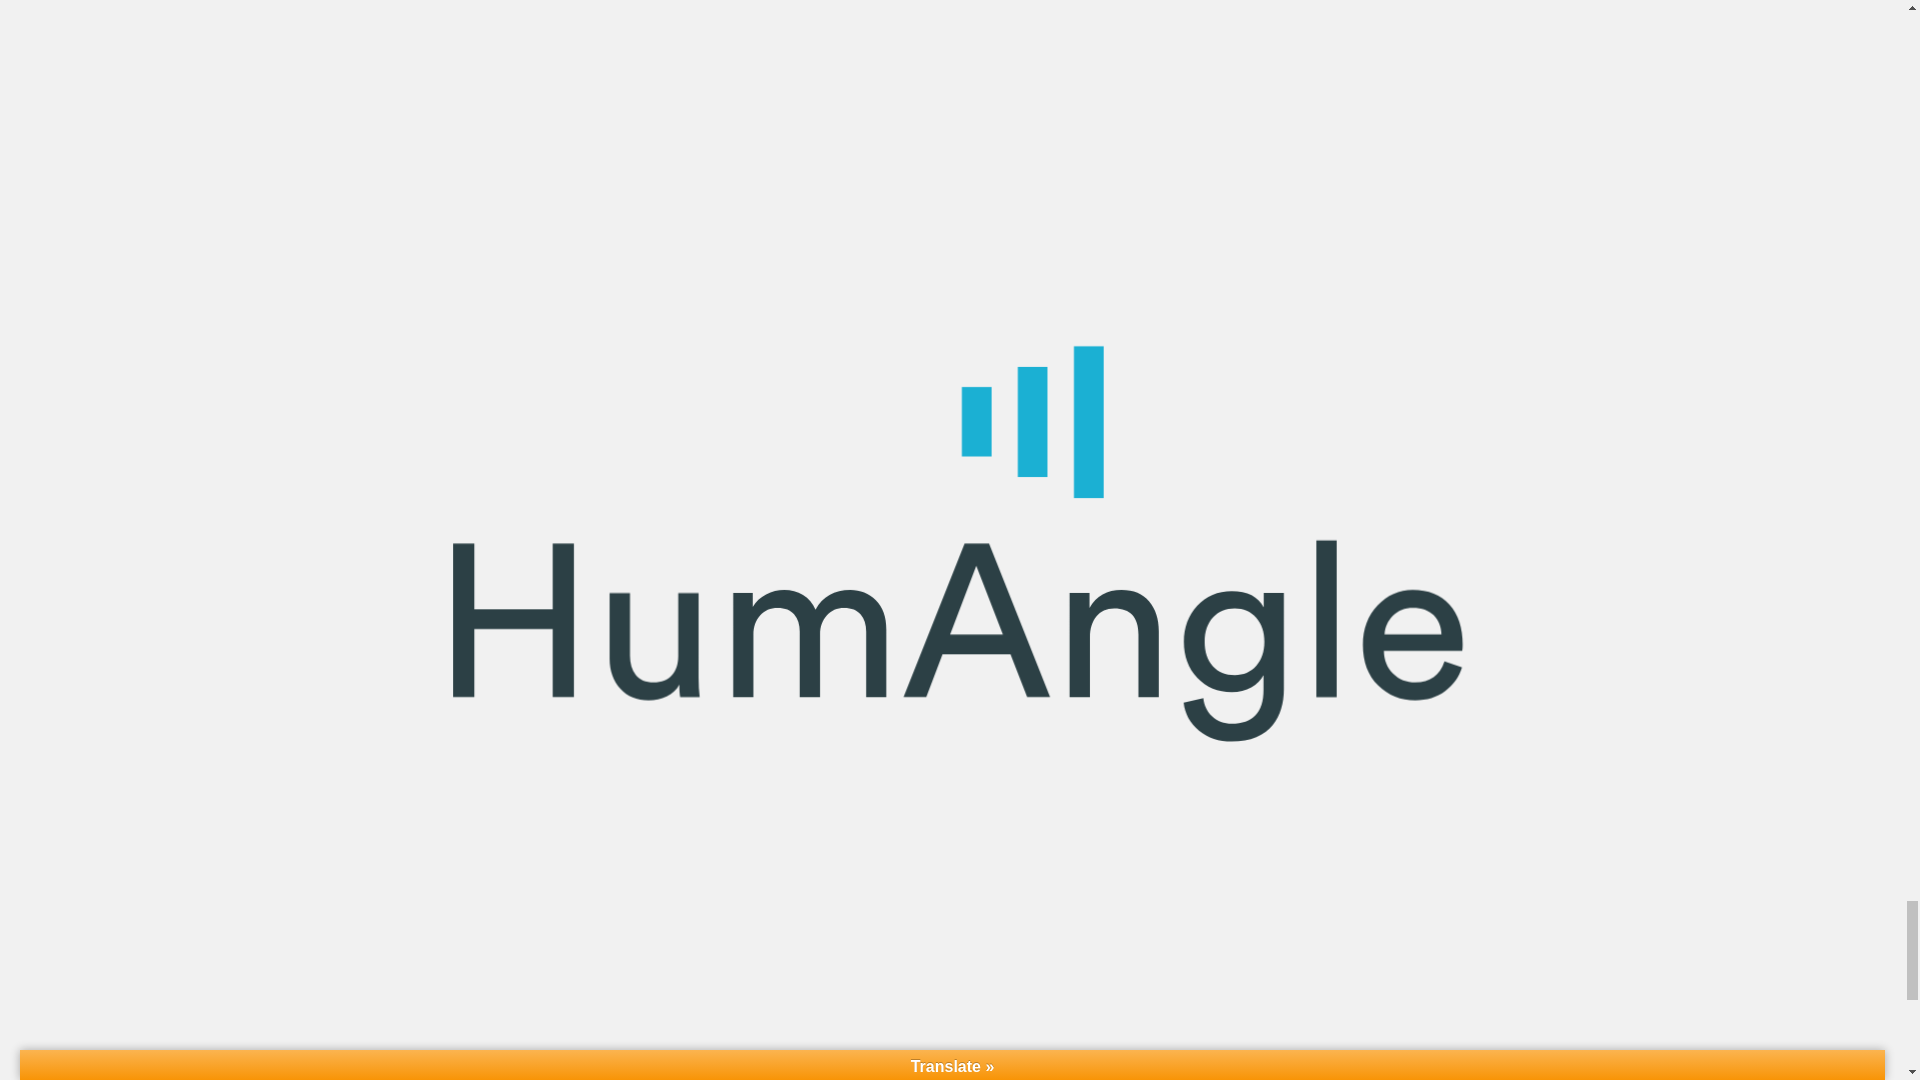 This screenshot has height=1080, width=1920. I want to click on Subscribe, so click(952, 350).